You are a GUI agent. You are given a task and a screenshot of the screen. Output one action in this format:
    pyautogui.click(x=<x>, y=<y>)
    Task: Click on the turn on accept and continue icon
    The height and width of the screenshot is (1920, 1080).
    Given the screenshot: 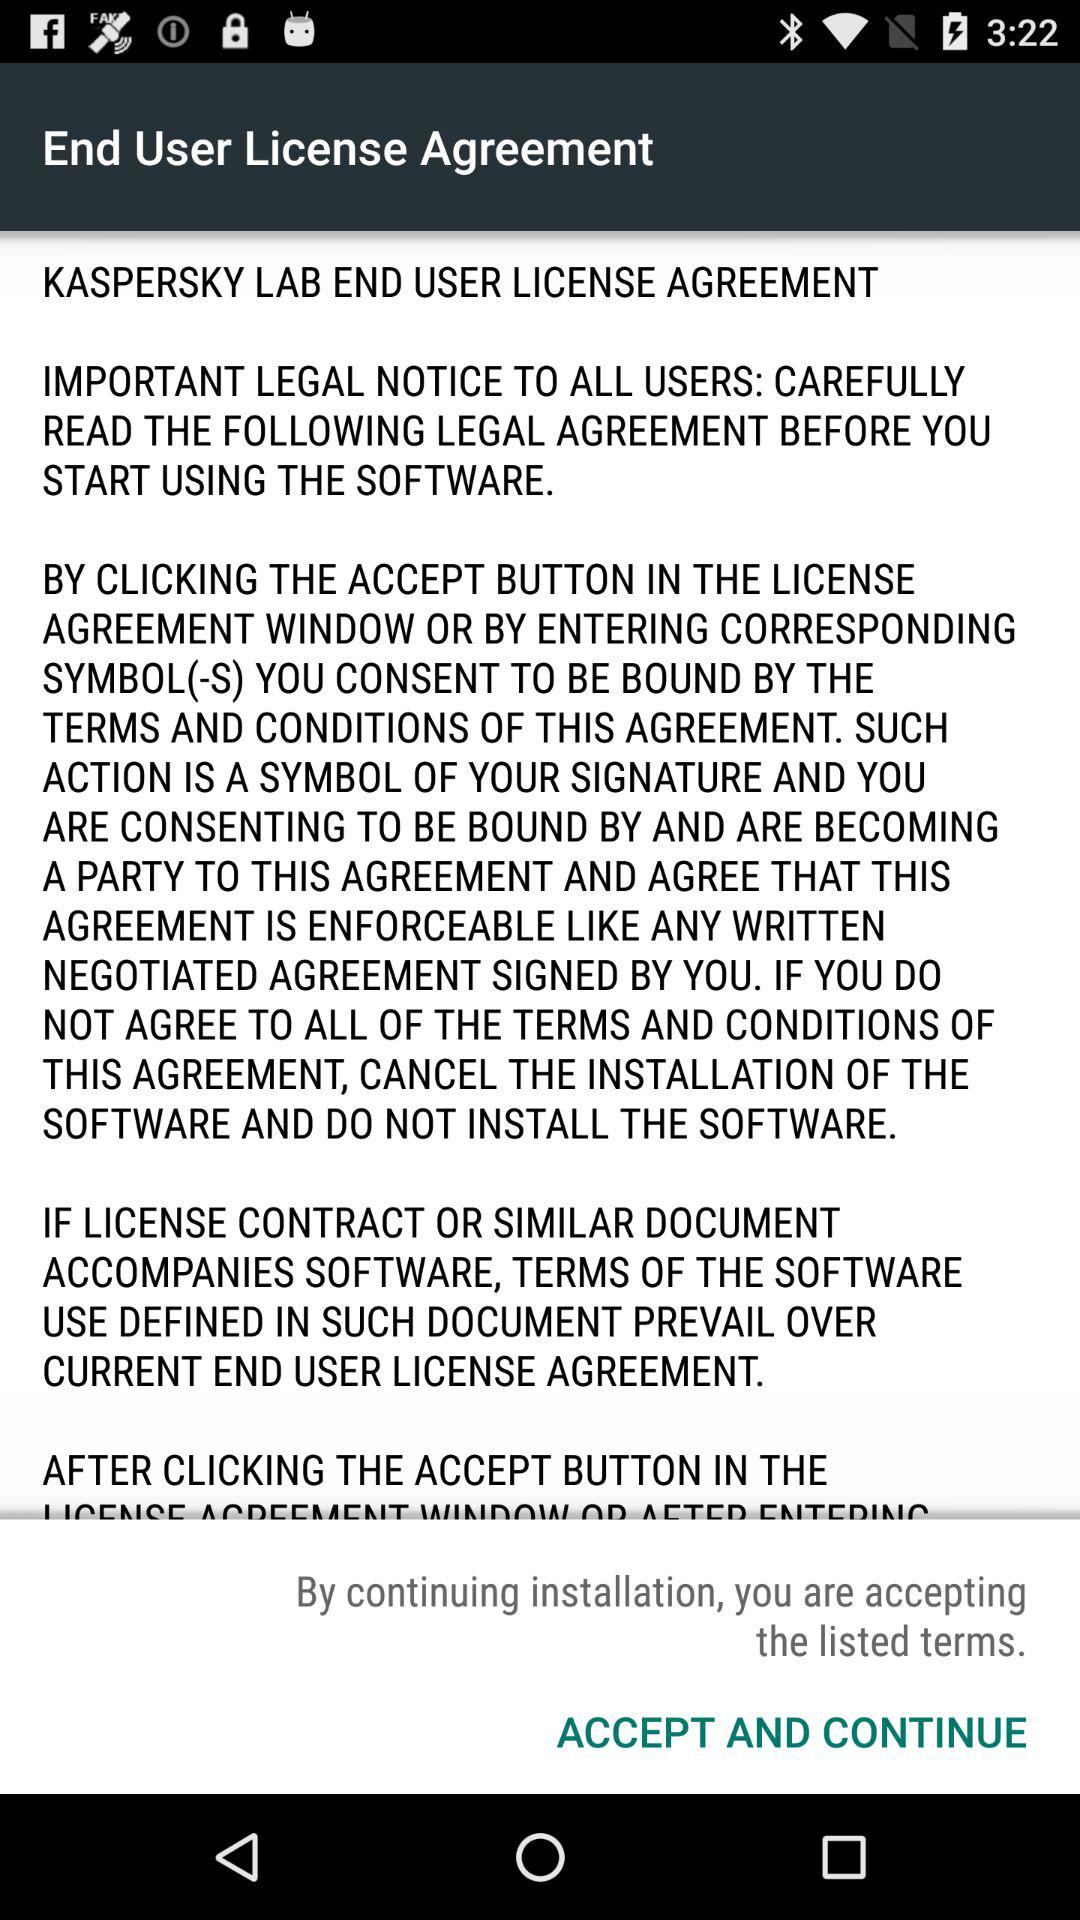 What is the action you would take?
    pyautogui.click(x=792, y=1730)
    